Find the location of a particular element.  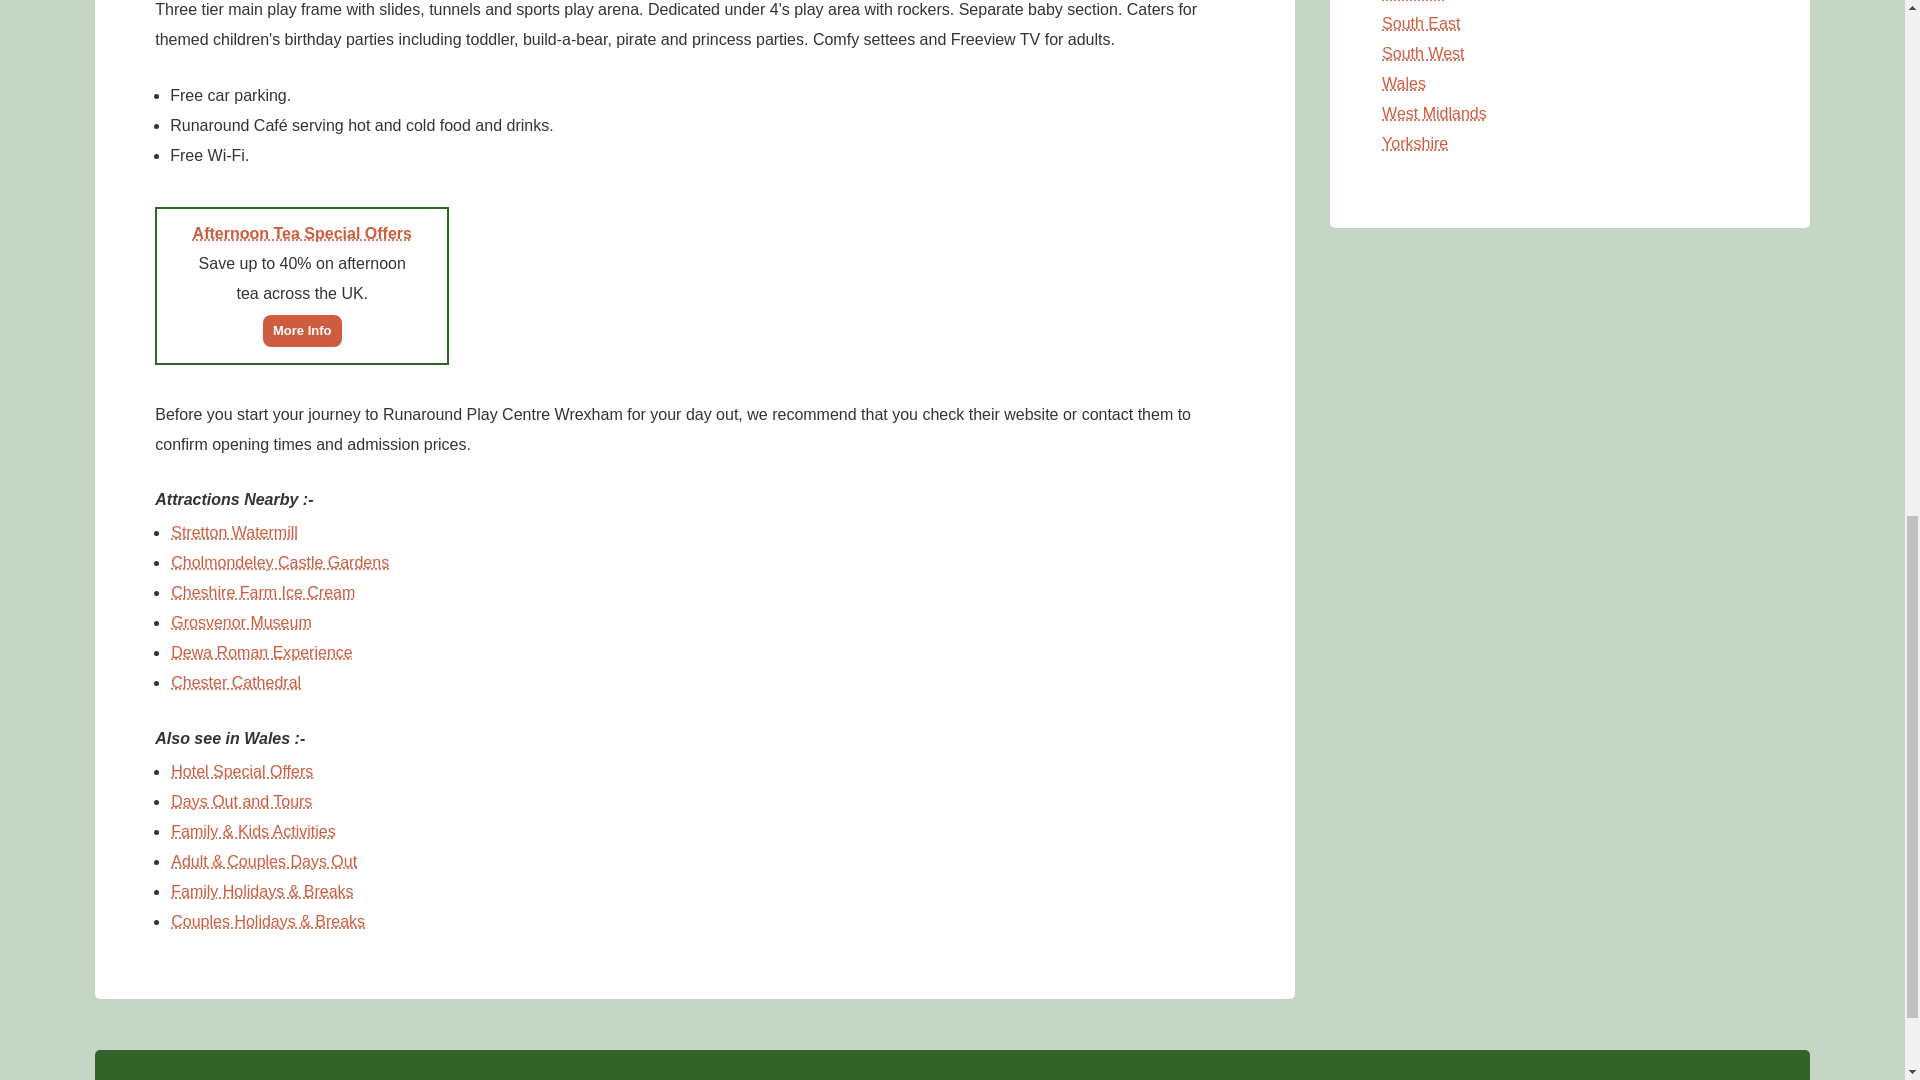

West Midlands is located at coordinates (1434, 113).